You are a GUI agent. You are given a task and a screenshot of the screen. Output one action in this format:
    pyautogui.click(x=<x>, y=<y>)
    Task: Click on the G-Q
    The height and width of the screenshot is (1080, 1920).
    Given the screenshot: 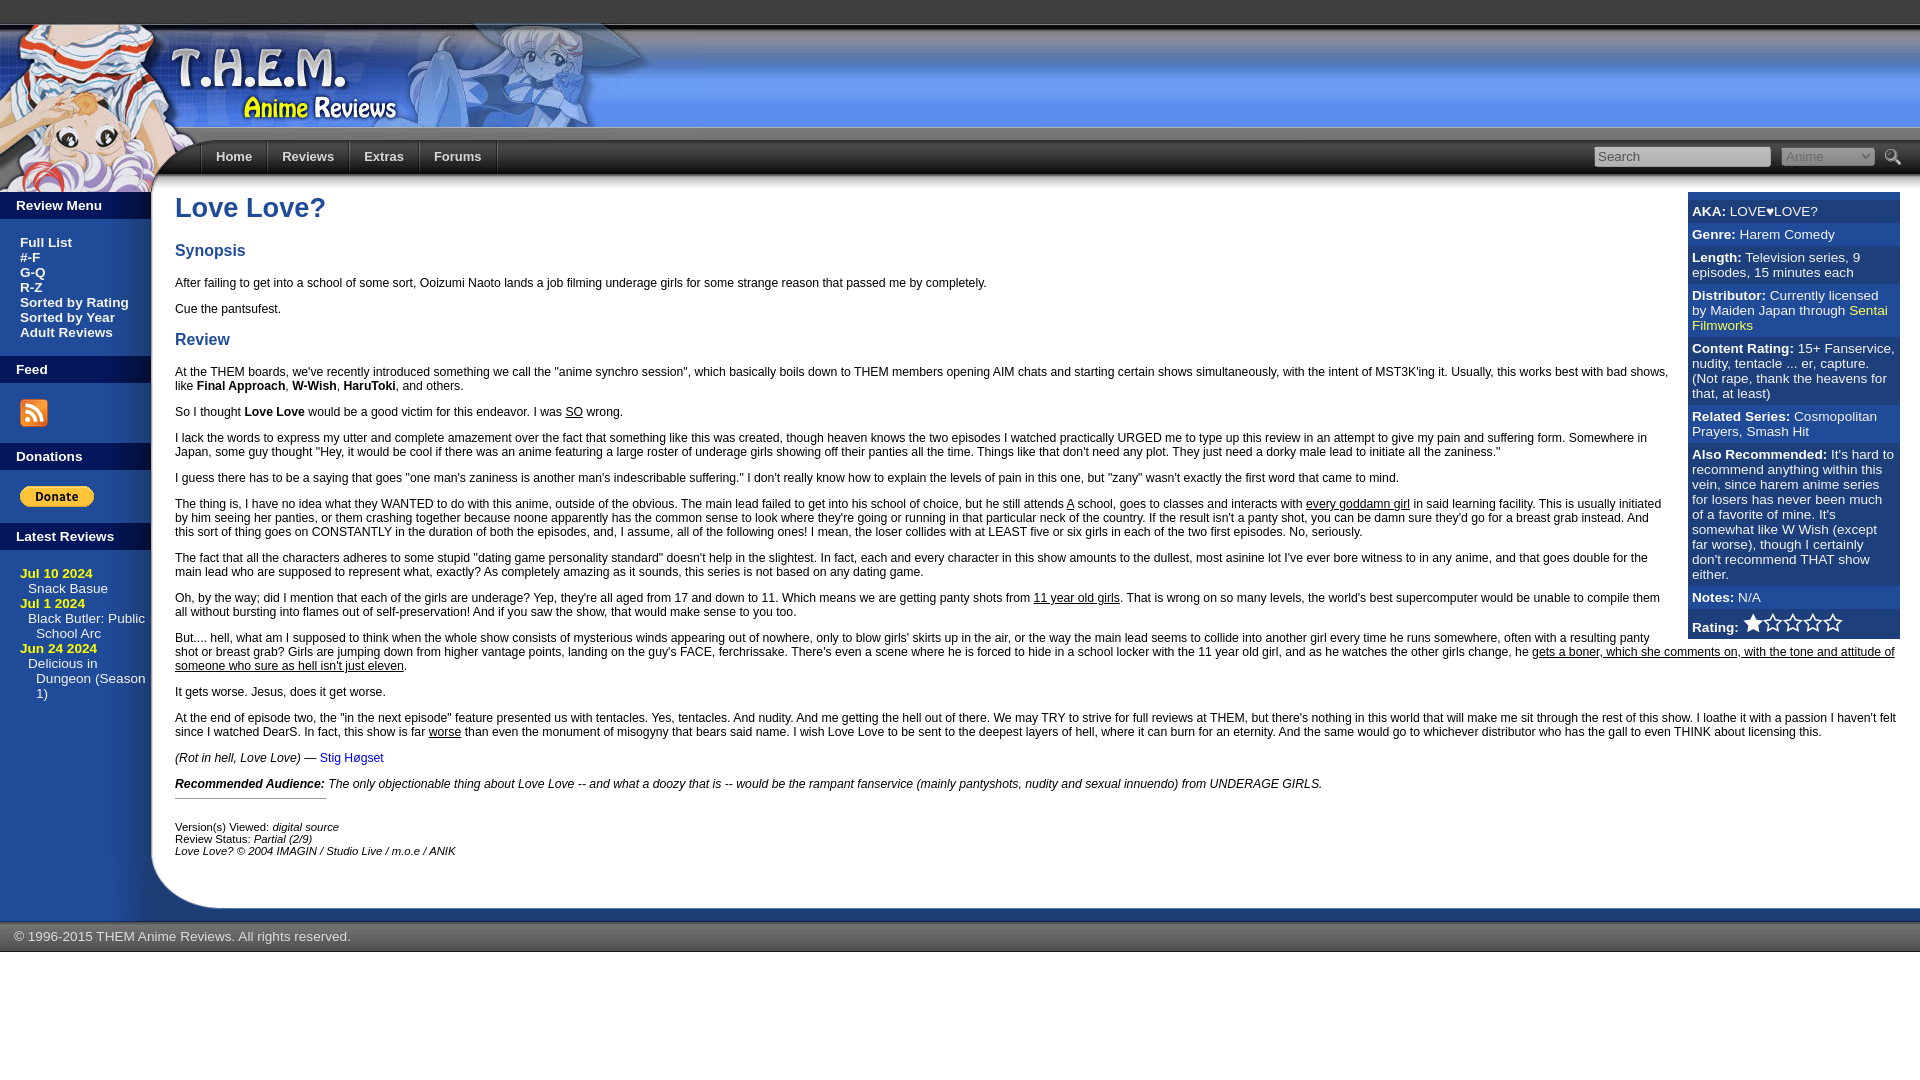 What is the action you would take?
    pyautogui.click(x=32, y=272)
    